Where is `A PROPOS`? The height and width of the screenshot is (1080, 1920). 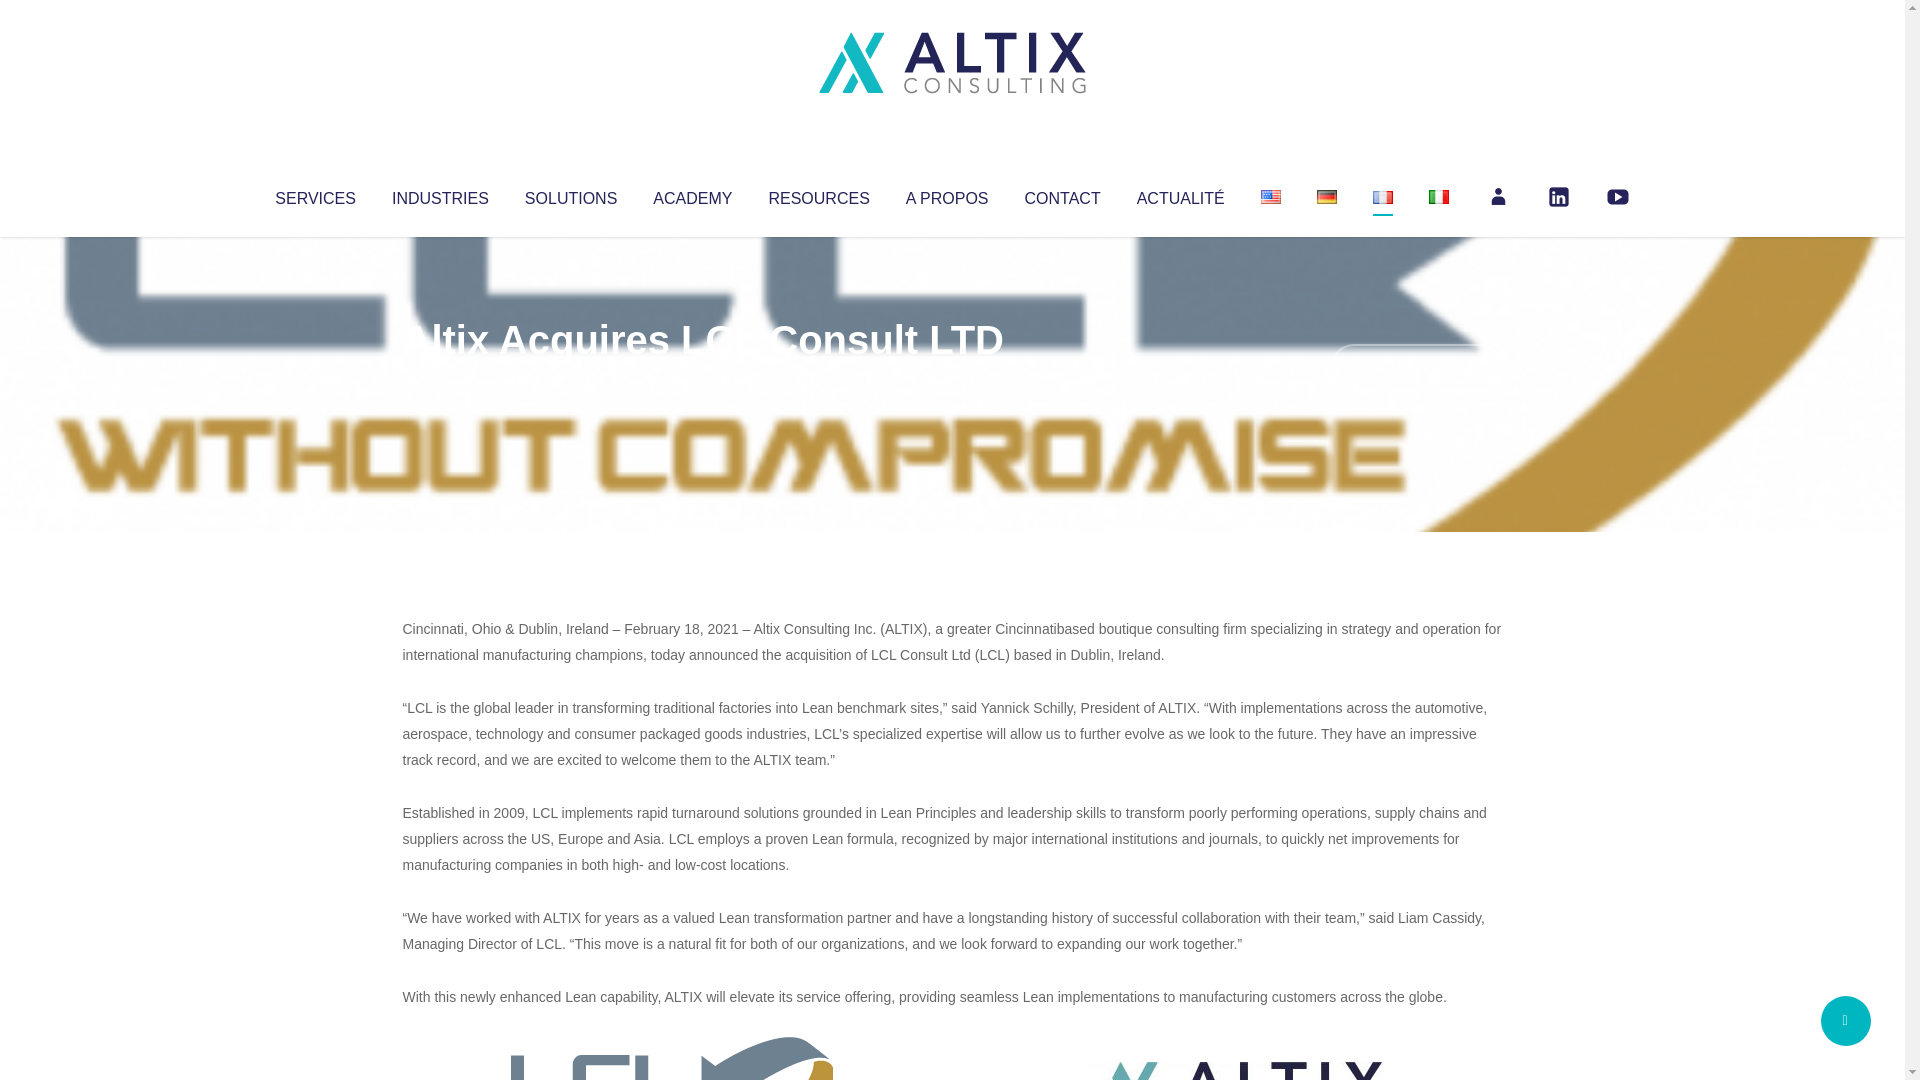 A PROPOS is located at coordinates (947, 194).